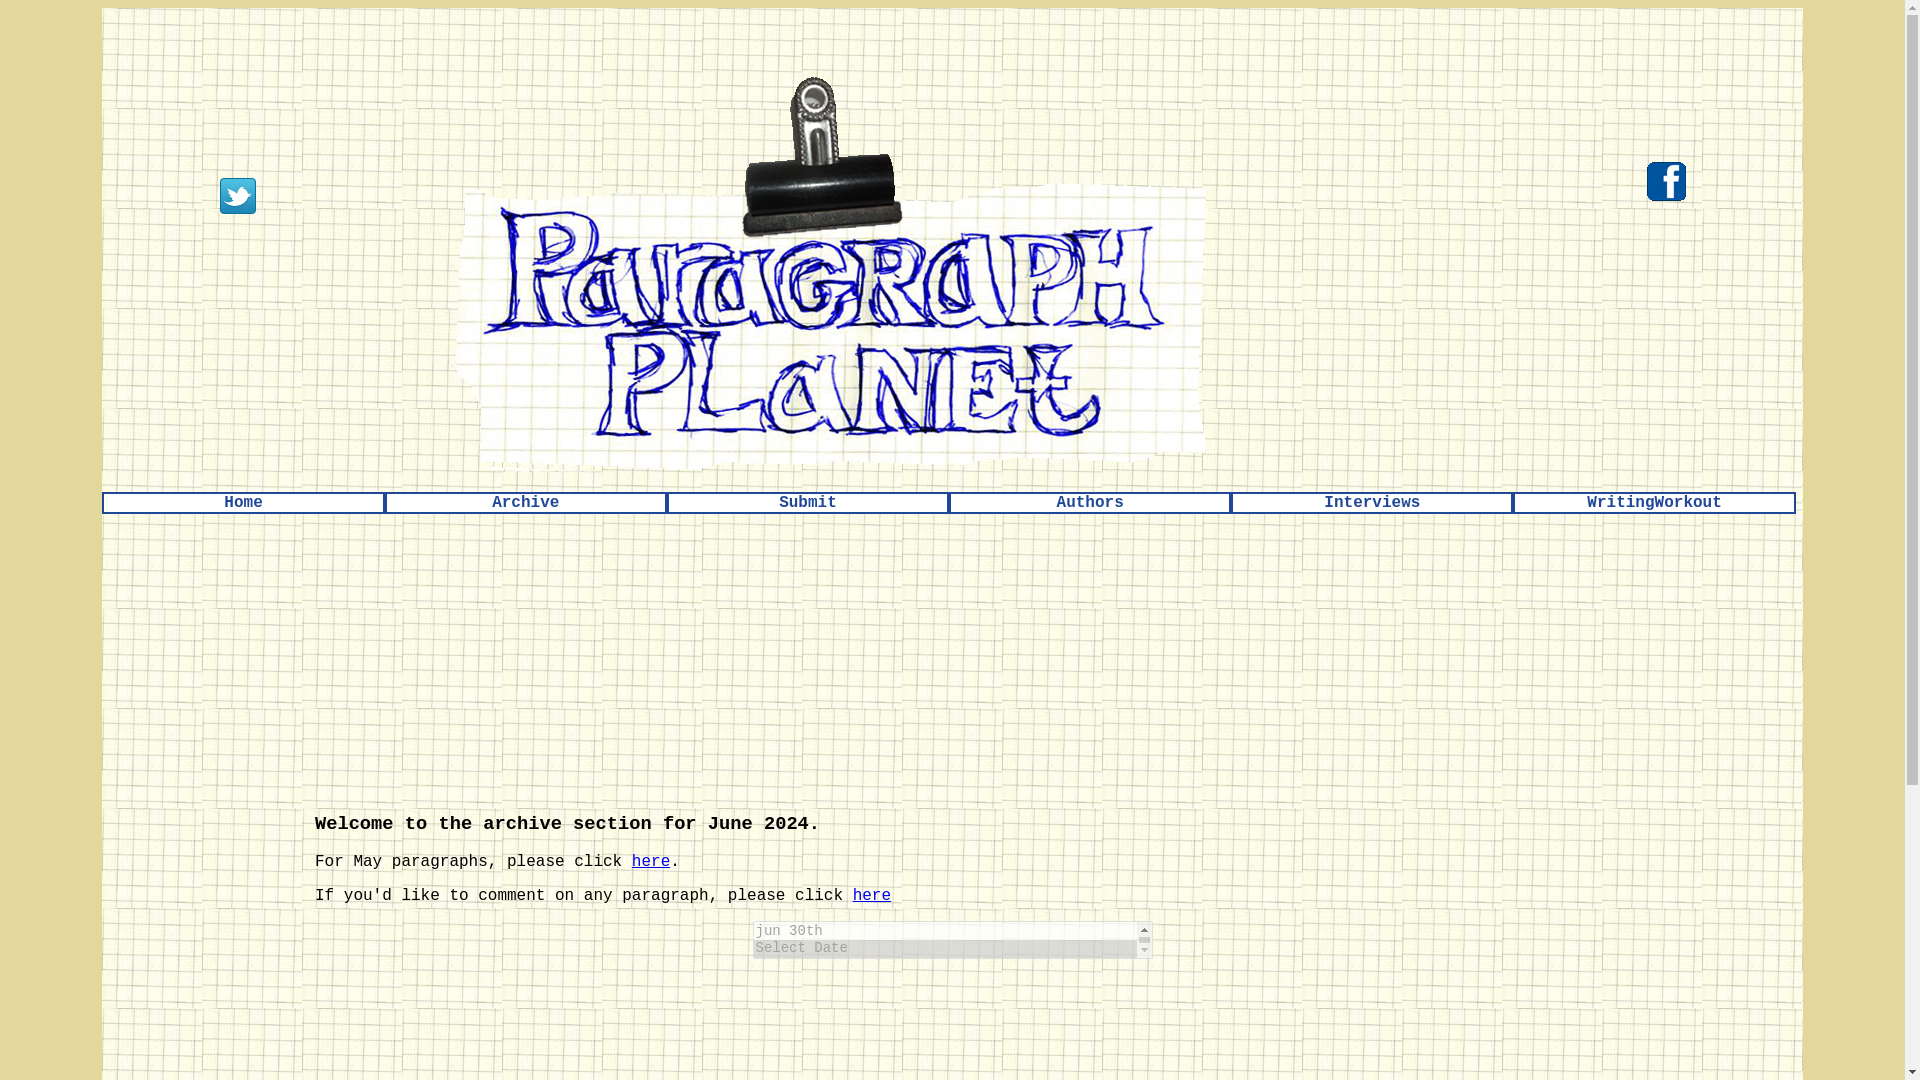  Describe the element at coordinates (808, 502) in the screenshot. I see `Submit` at that location.